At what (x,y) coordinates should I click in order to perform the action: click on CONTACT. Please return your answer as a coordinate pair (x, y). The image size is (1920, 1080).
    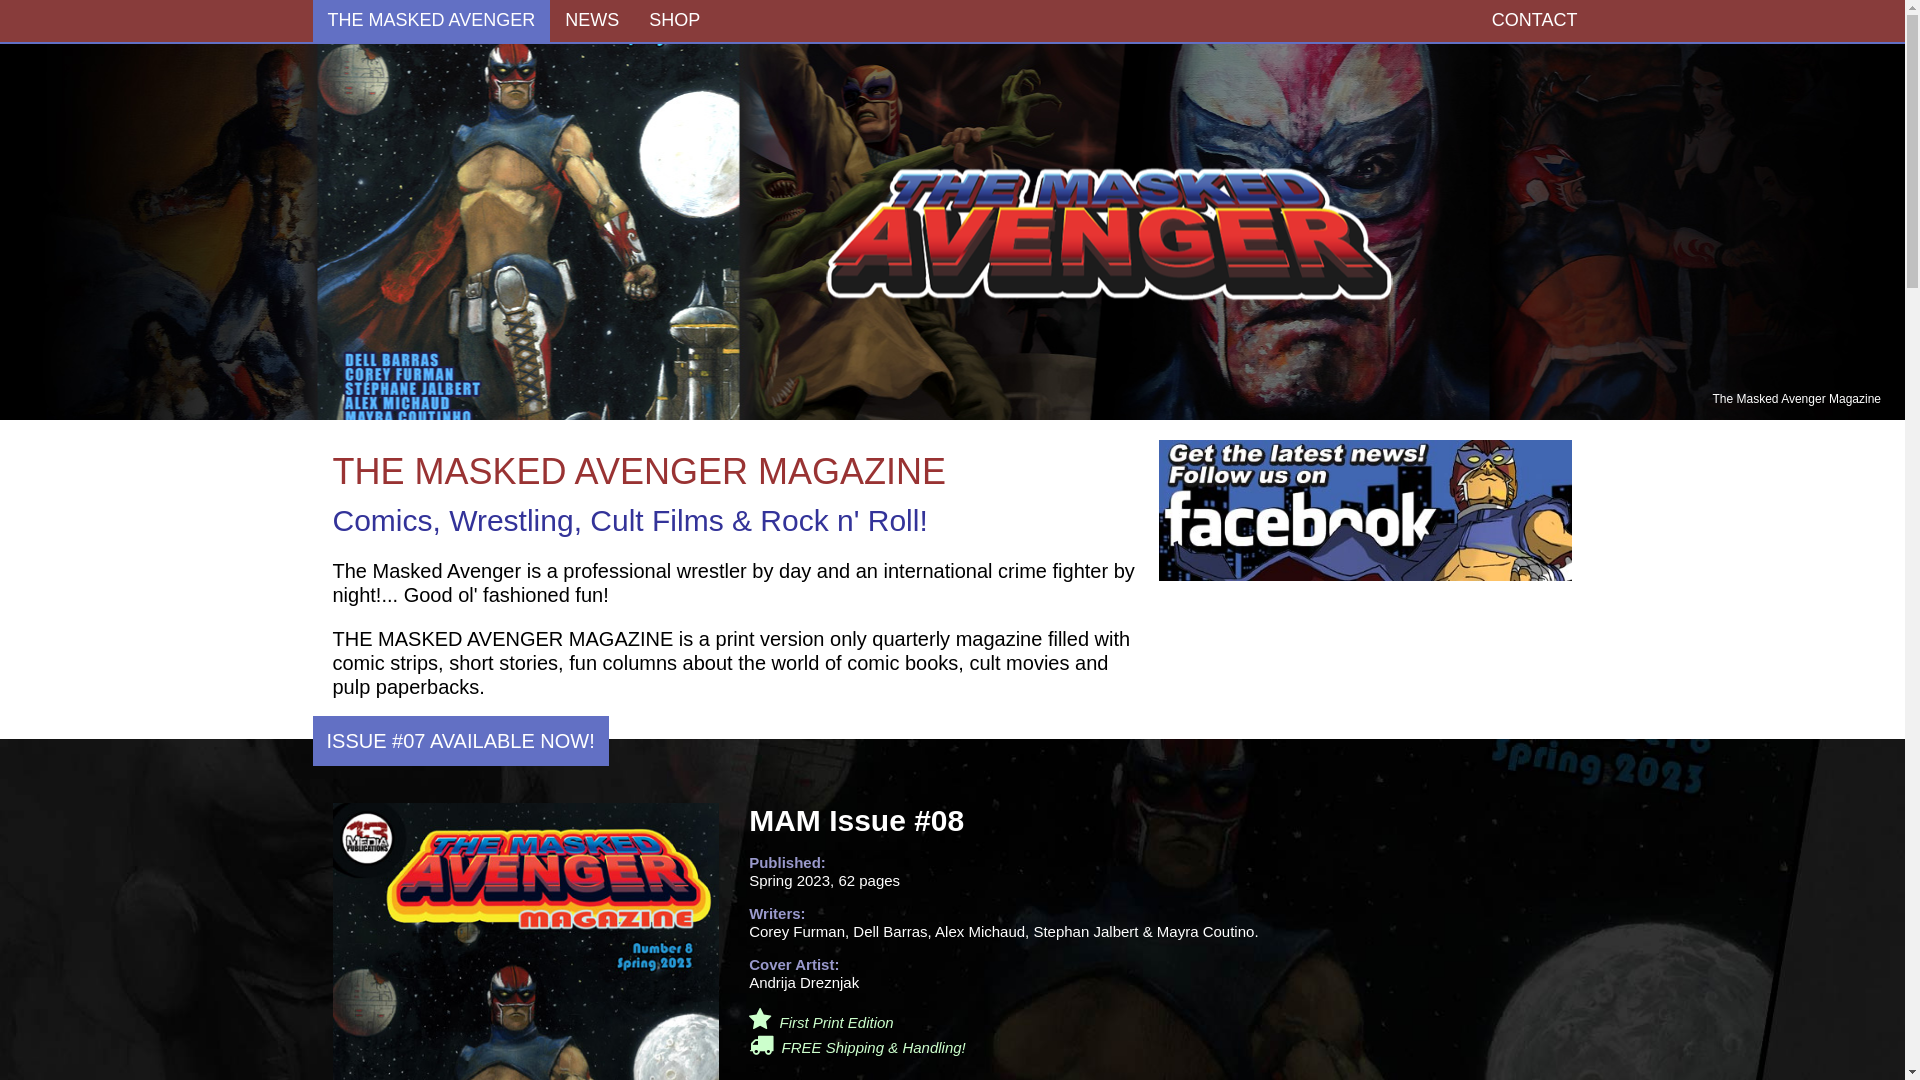
    Looking at the image, I should click on (1535, 21).